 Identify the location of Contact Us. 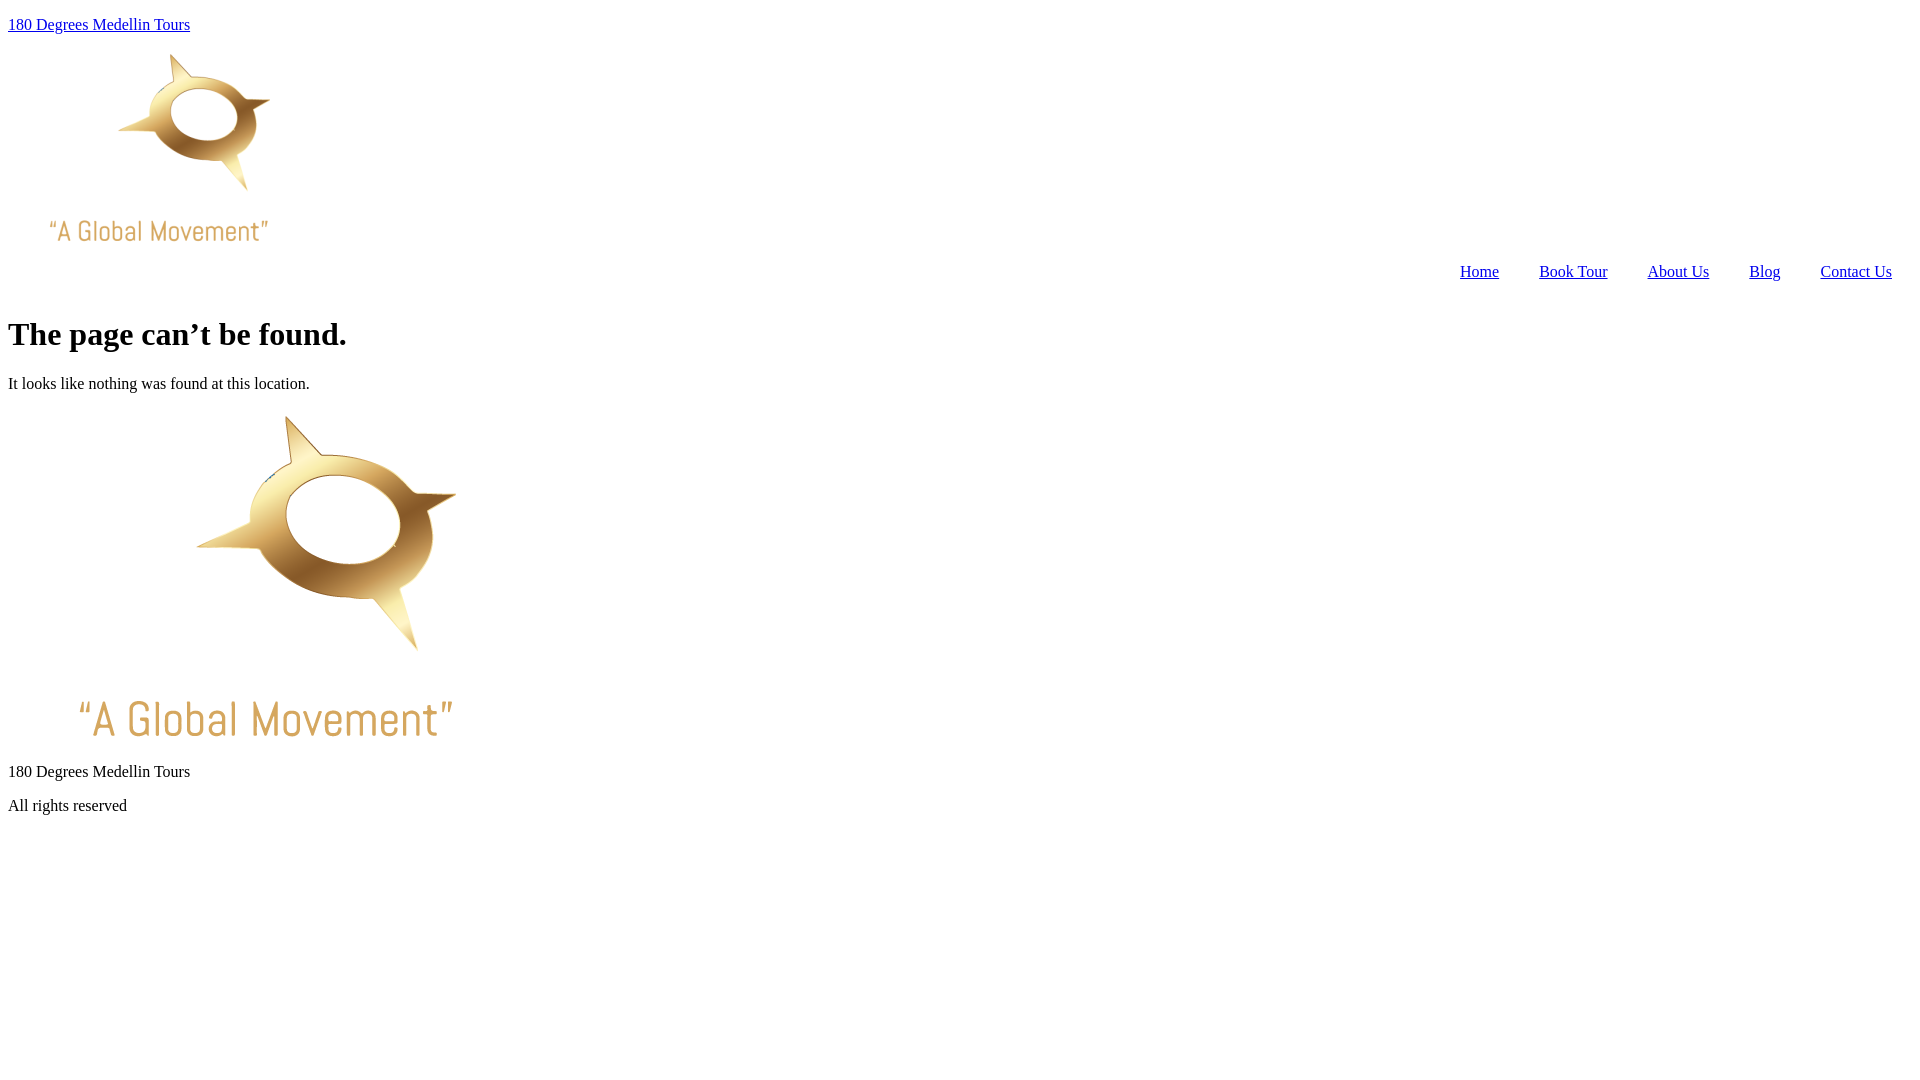
(1856, 272).